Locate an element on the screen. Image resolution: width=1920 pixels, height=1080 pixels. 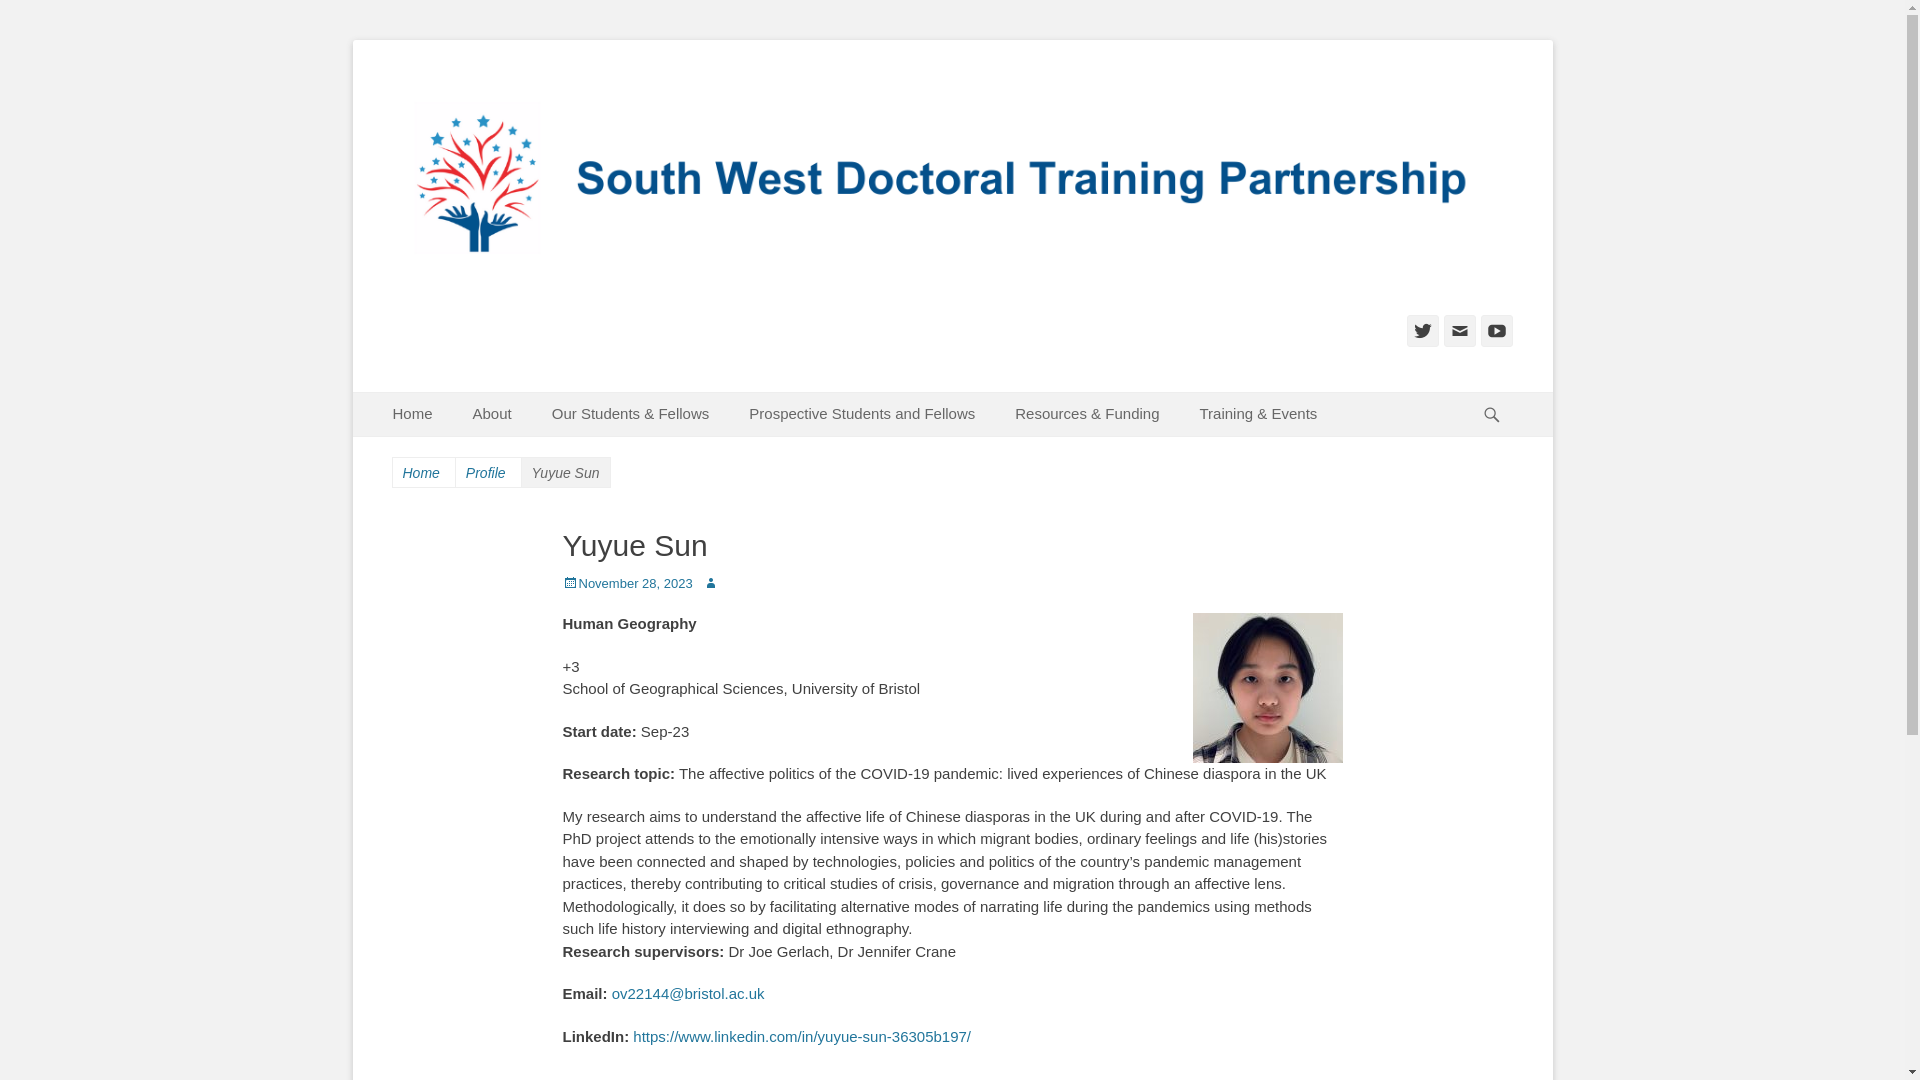
Twitter is located at coordinates (1422, 330).